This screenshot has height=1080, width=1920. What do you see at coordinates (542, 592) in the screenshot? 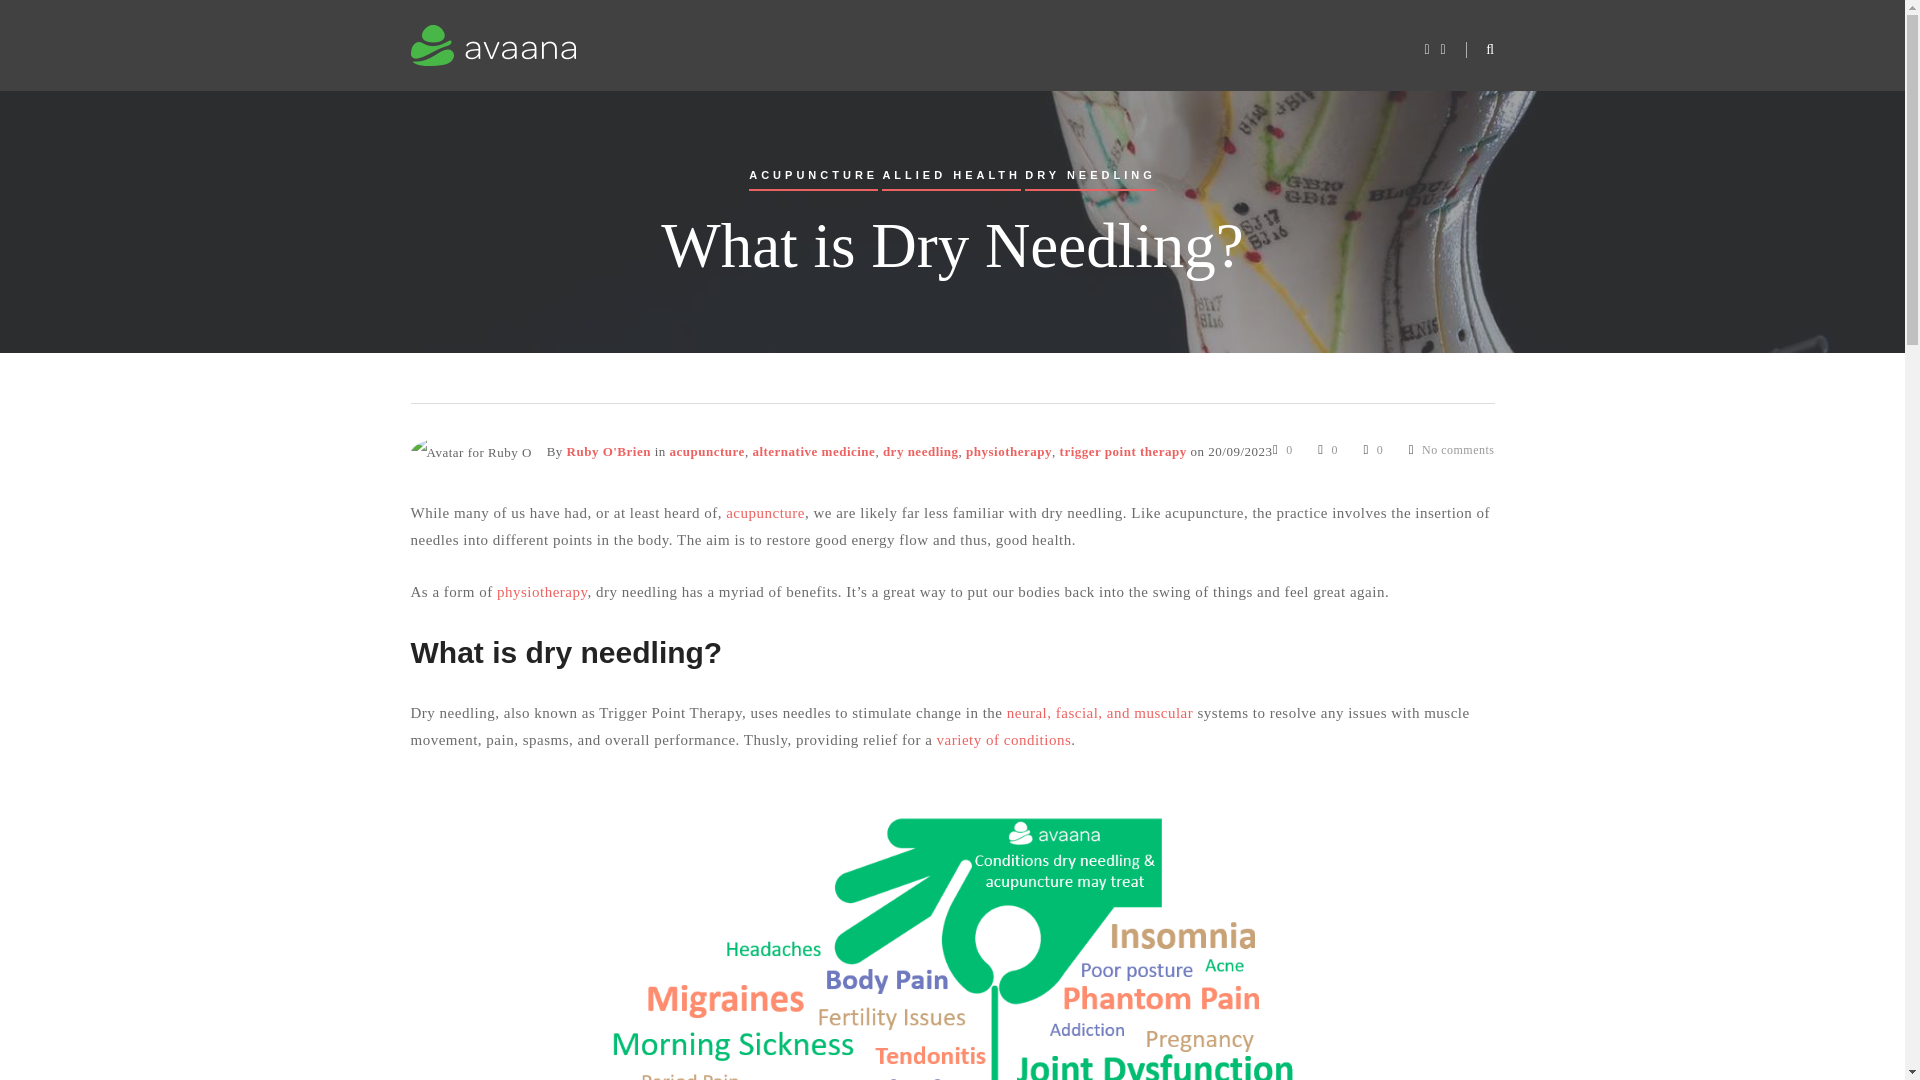
I see `physiotherapy` at bounding box center [542, 592].